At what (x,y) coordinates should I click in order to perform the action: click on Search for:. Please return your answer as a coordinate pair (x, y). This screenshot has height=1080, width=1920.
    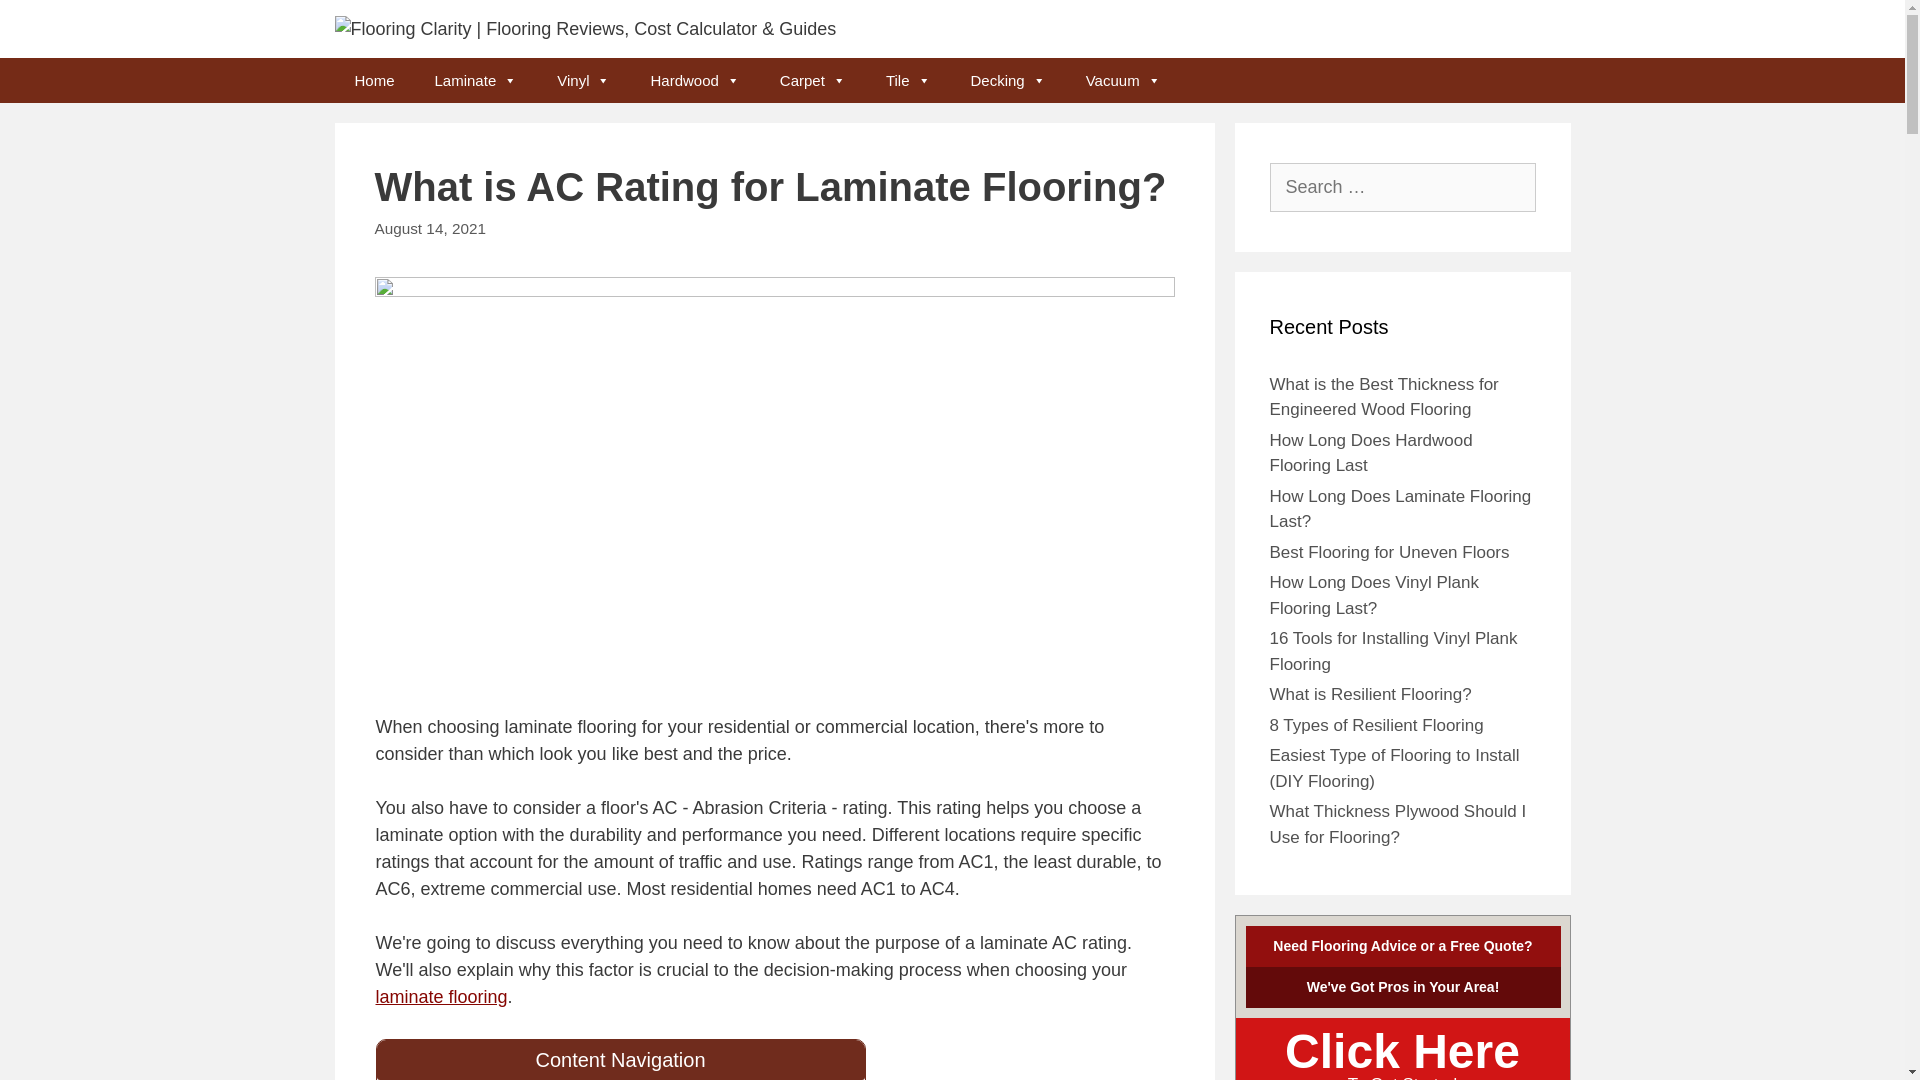
    Looking at the image, I should click on (1402, 187).